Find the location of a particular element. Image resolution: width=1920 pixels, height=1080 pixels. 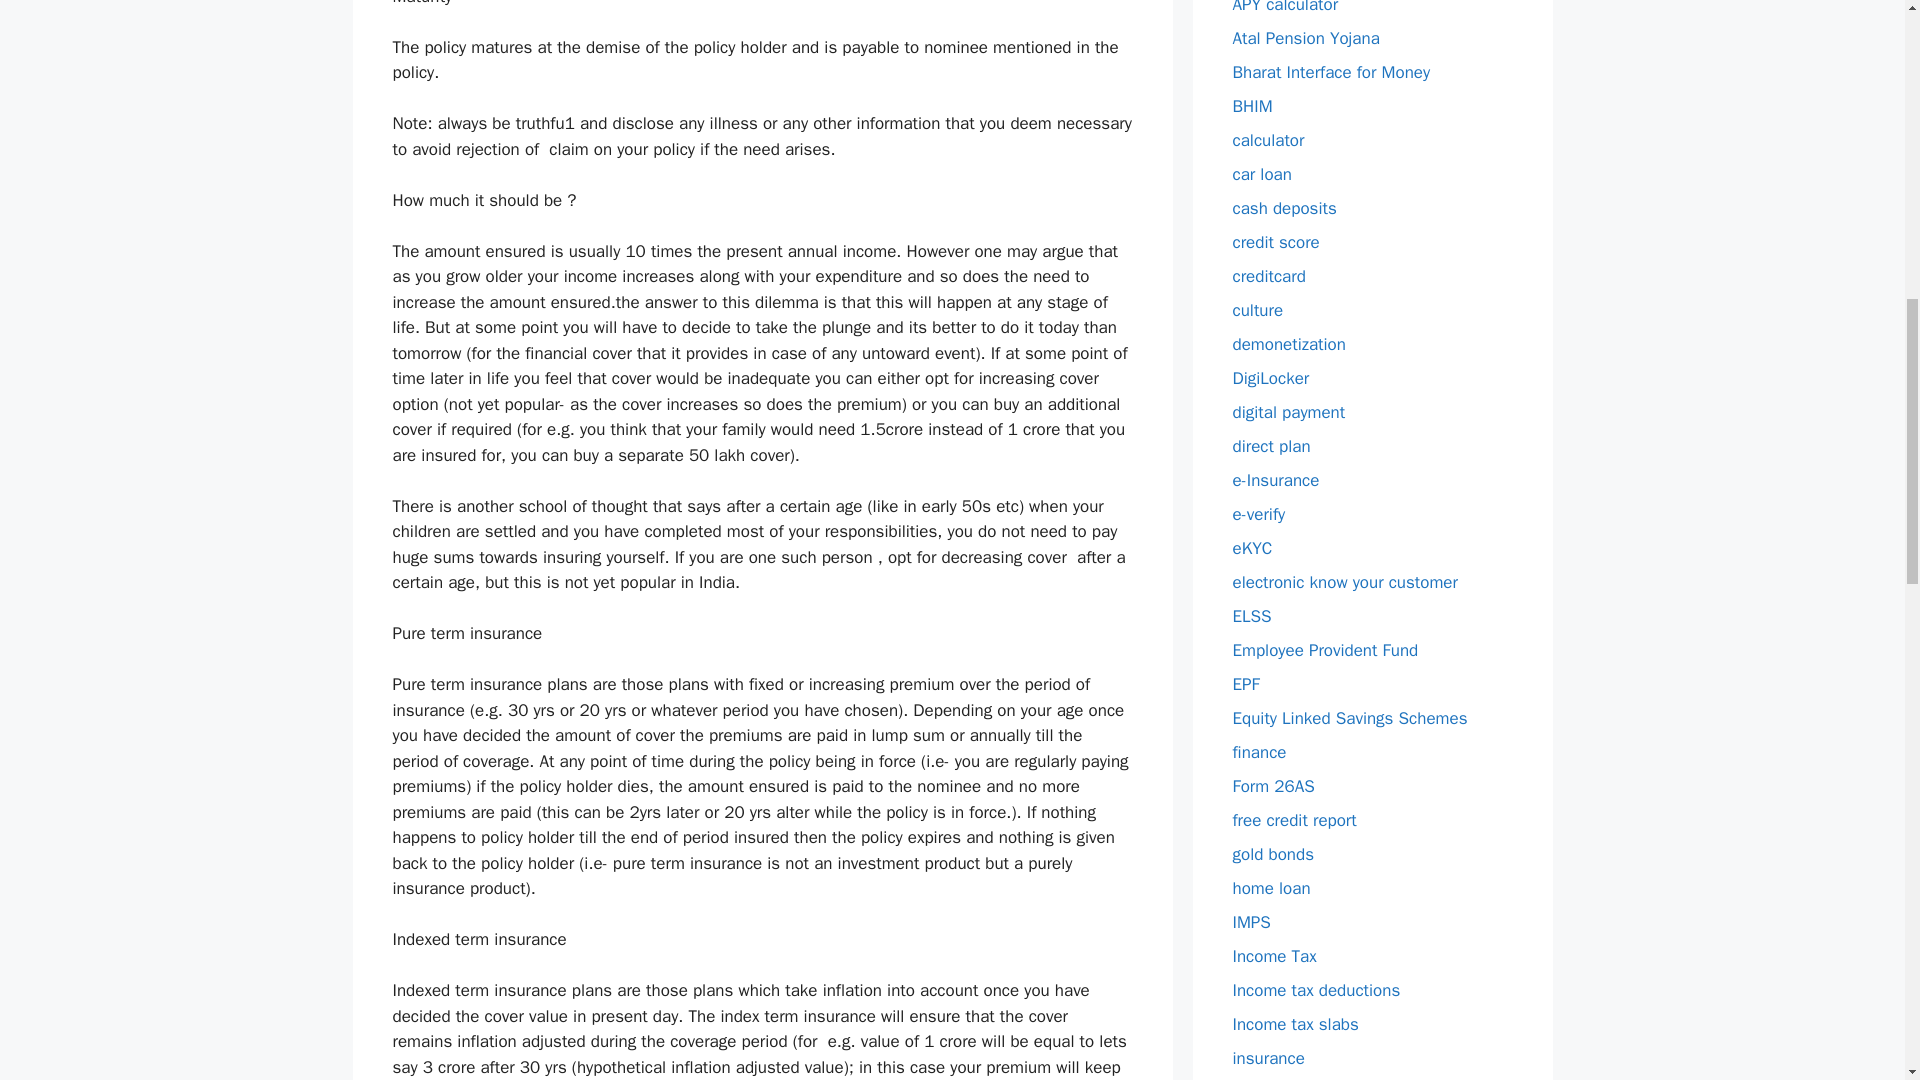

BHIM is located at coordinates (1252, 106).